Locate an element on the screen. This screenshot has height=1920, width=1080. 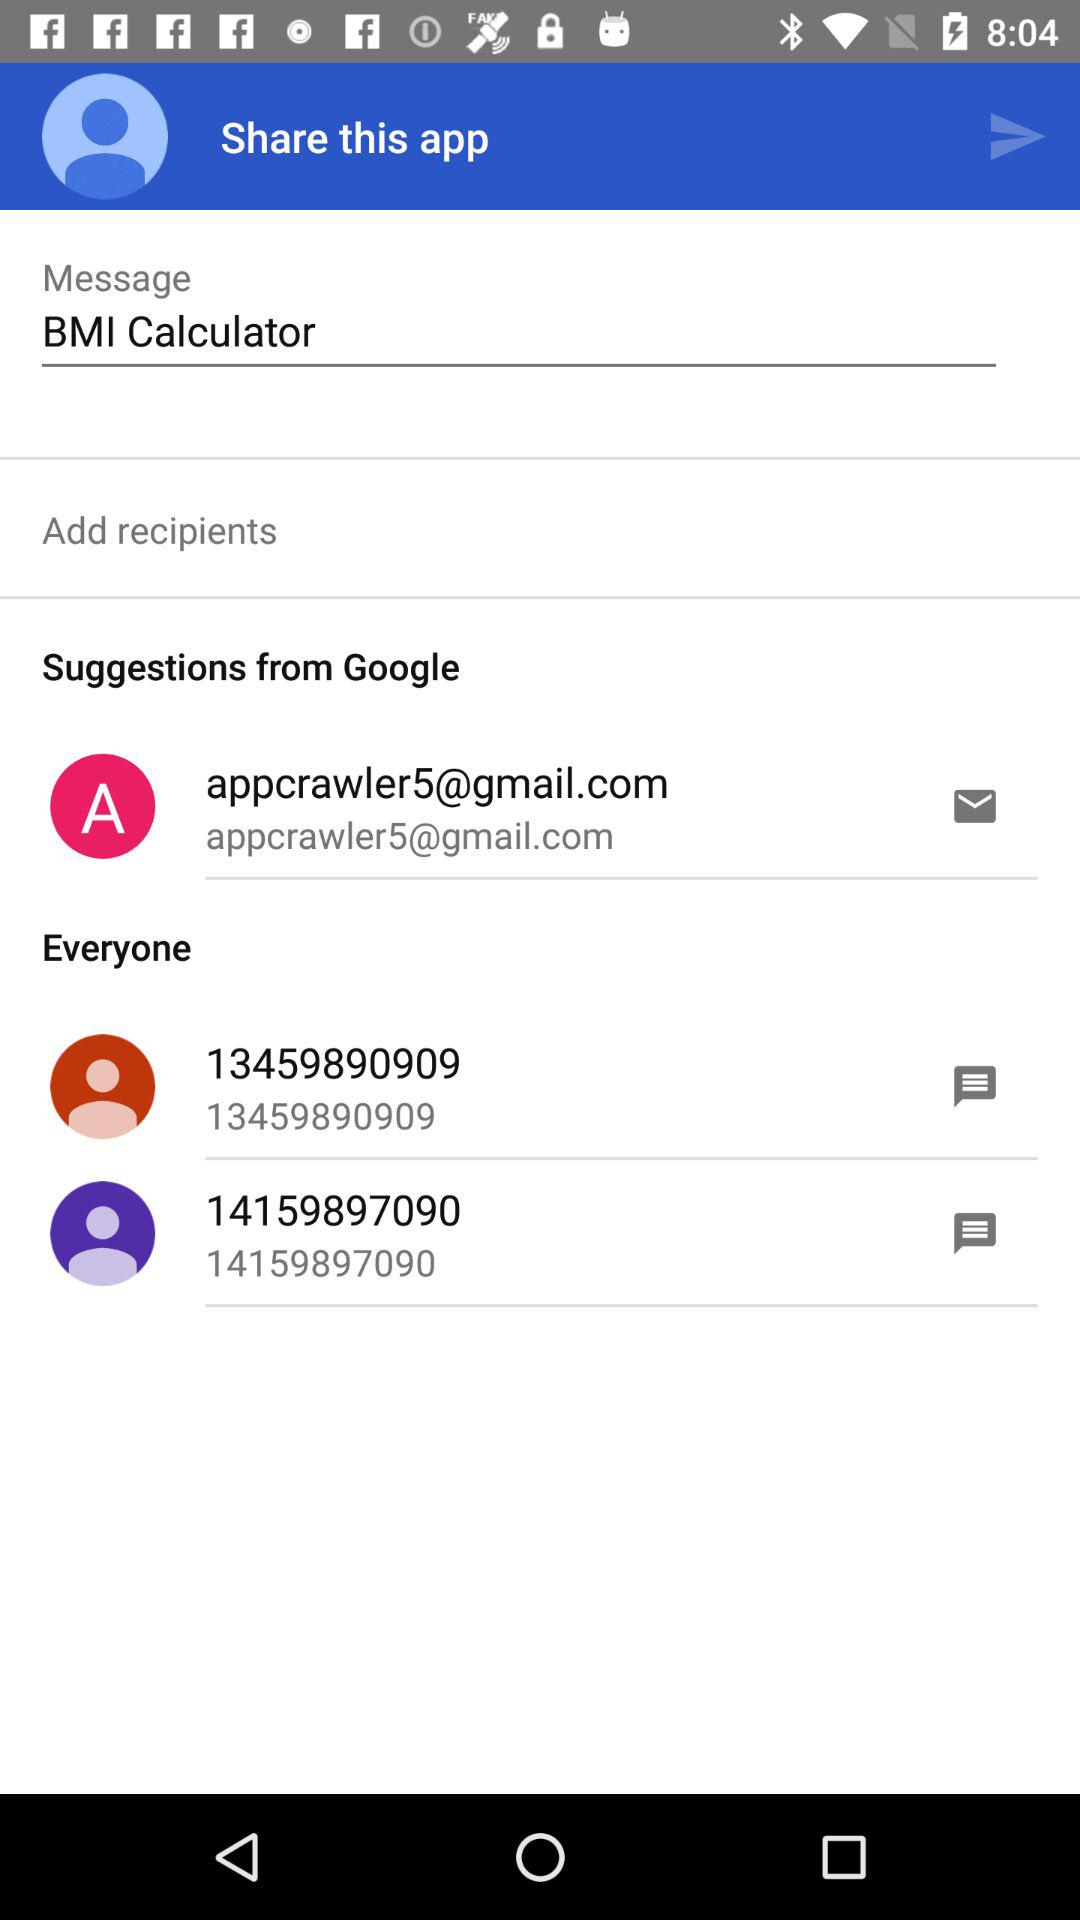
select the send button is located at coordinates (1016, 136).